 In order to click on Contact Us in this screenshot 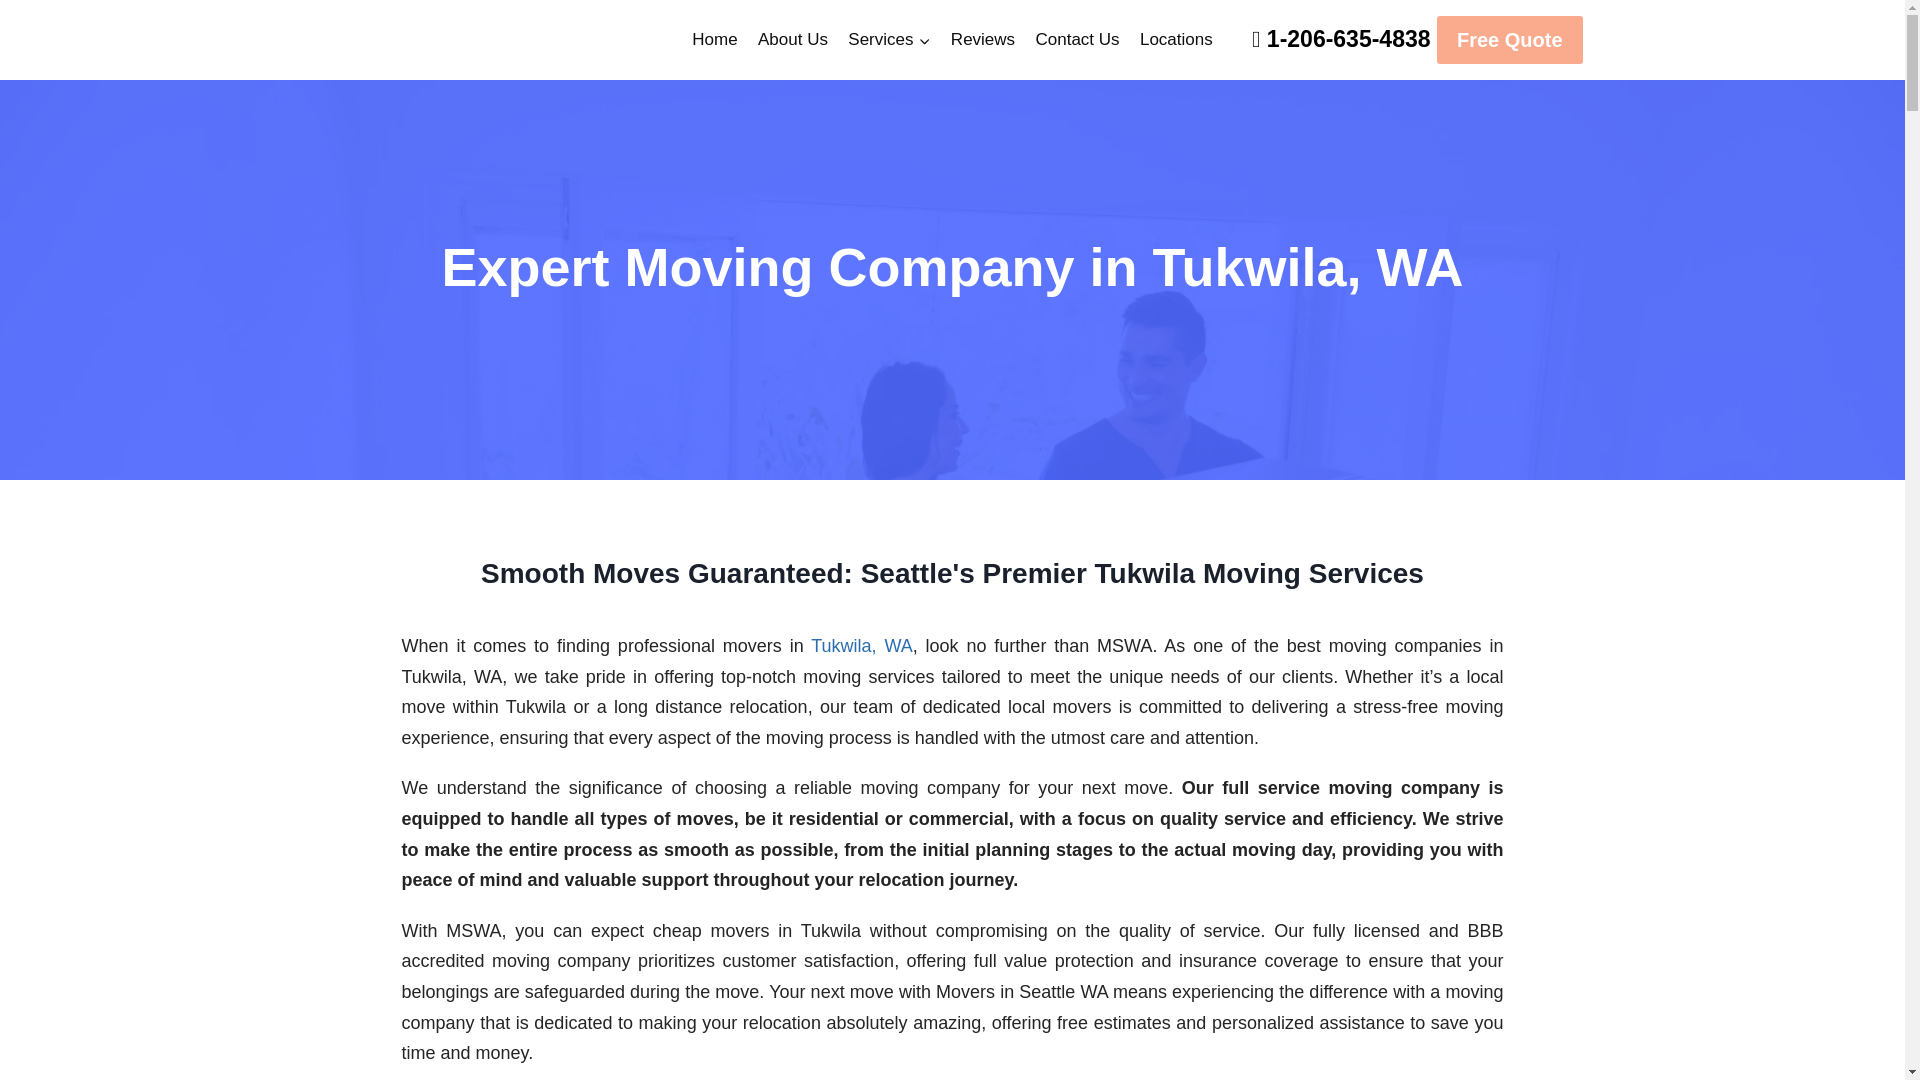, I will do `click(1076, 40)`.